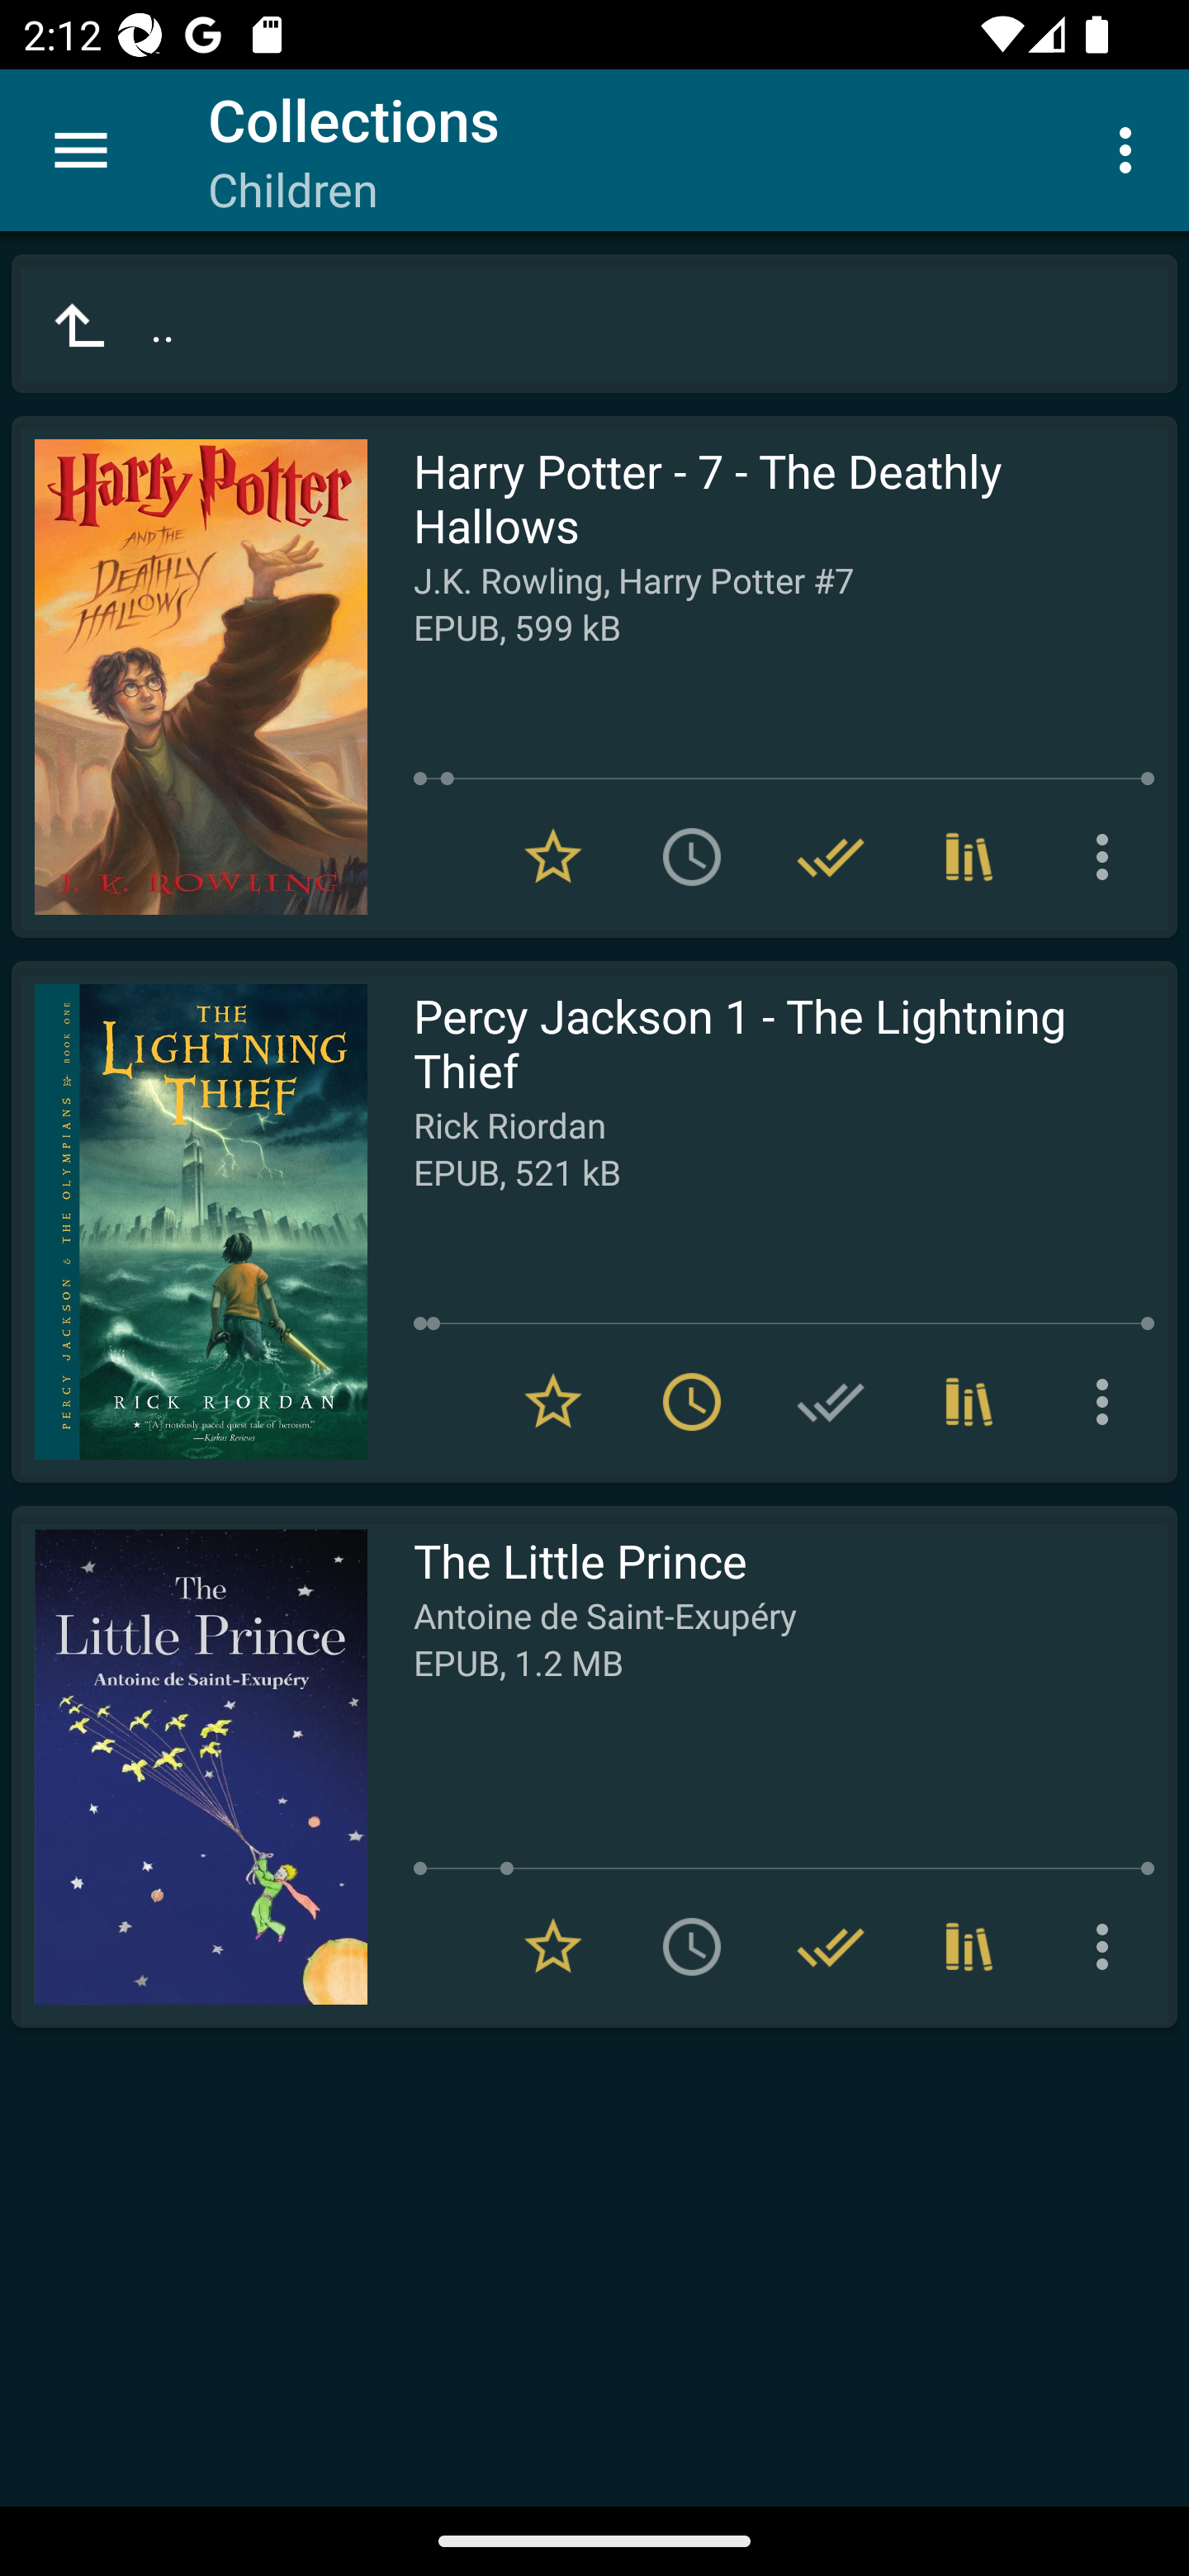  I want to click on Collections (1), so click(969, 1947).